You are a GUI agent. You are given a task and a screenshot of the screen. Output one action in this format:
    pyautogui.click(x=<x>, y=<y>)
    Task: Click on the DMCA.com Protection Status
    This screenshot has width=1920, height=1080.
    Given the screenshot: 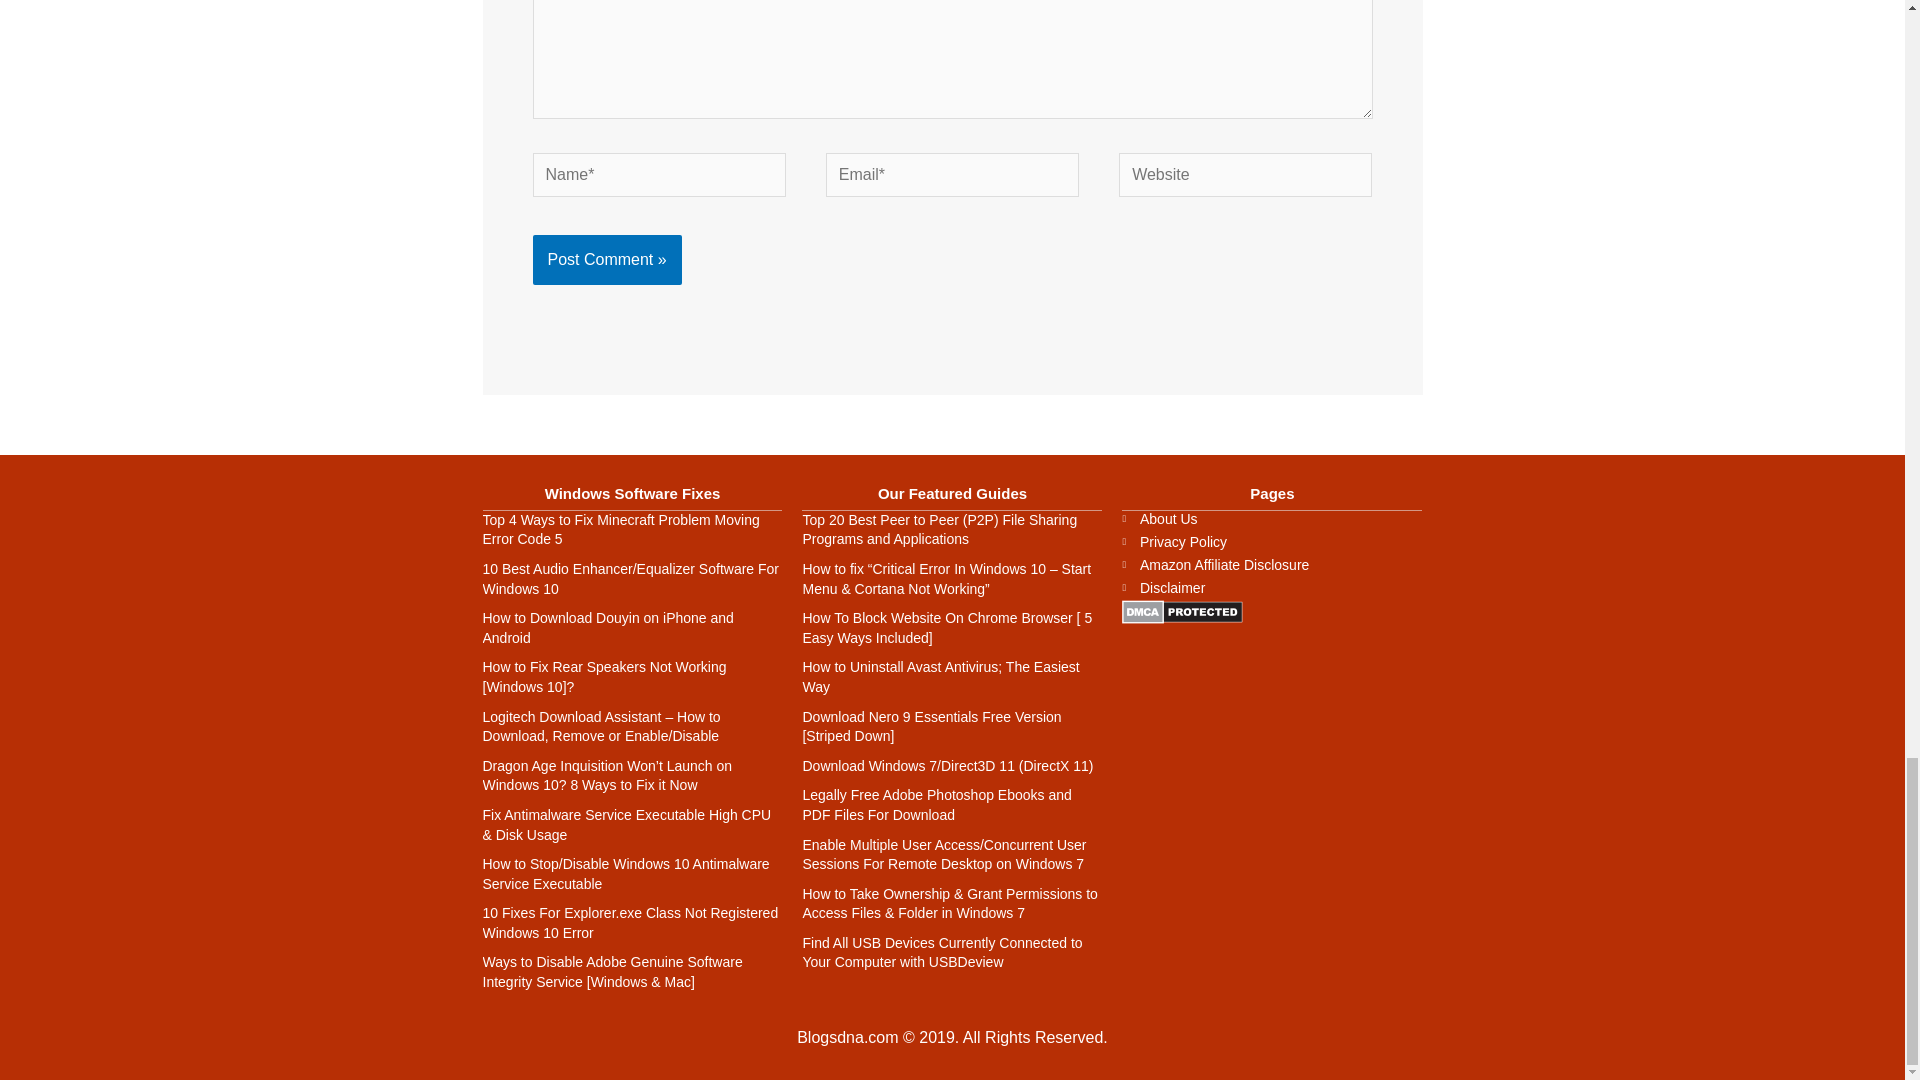 What is the action you would take?
    pyautogui.click(x=1182, y=610)
    